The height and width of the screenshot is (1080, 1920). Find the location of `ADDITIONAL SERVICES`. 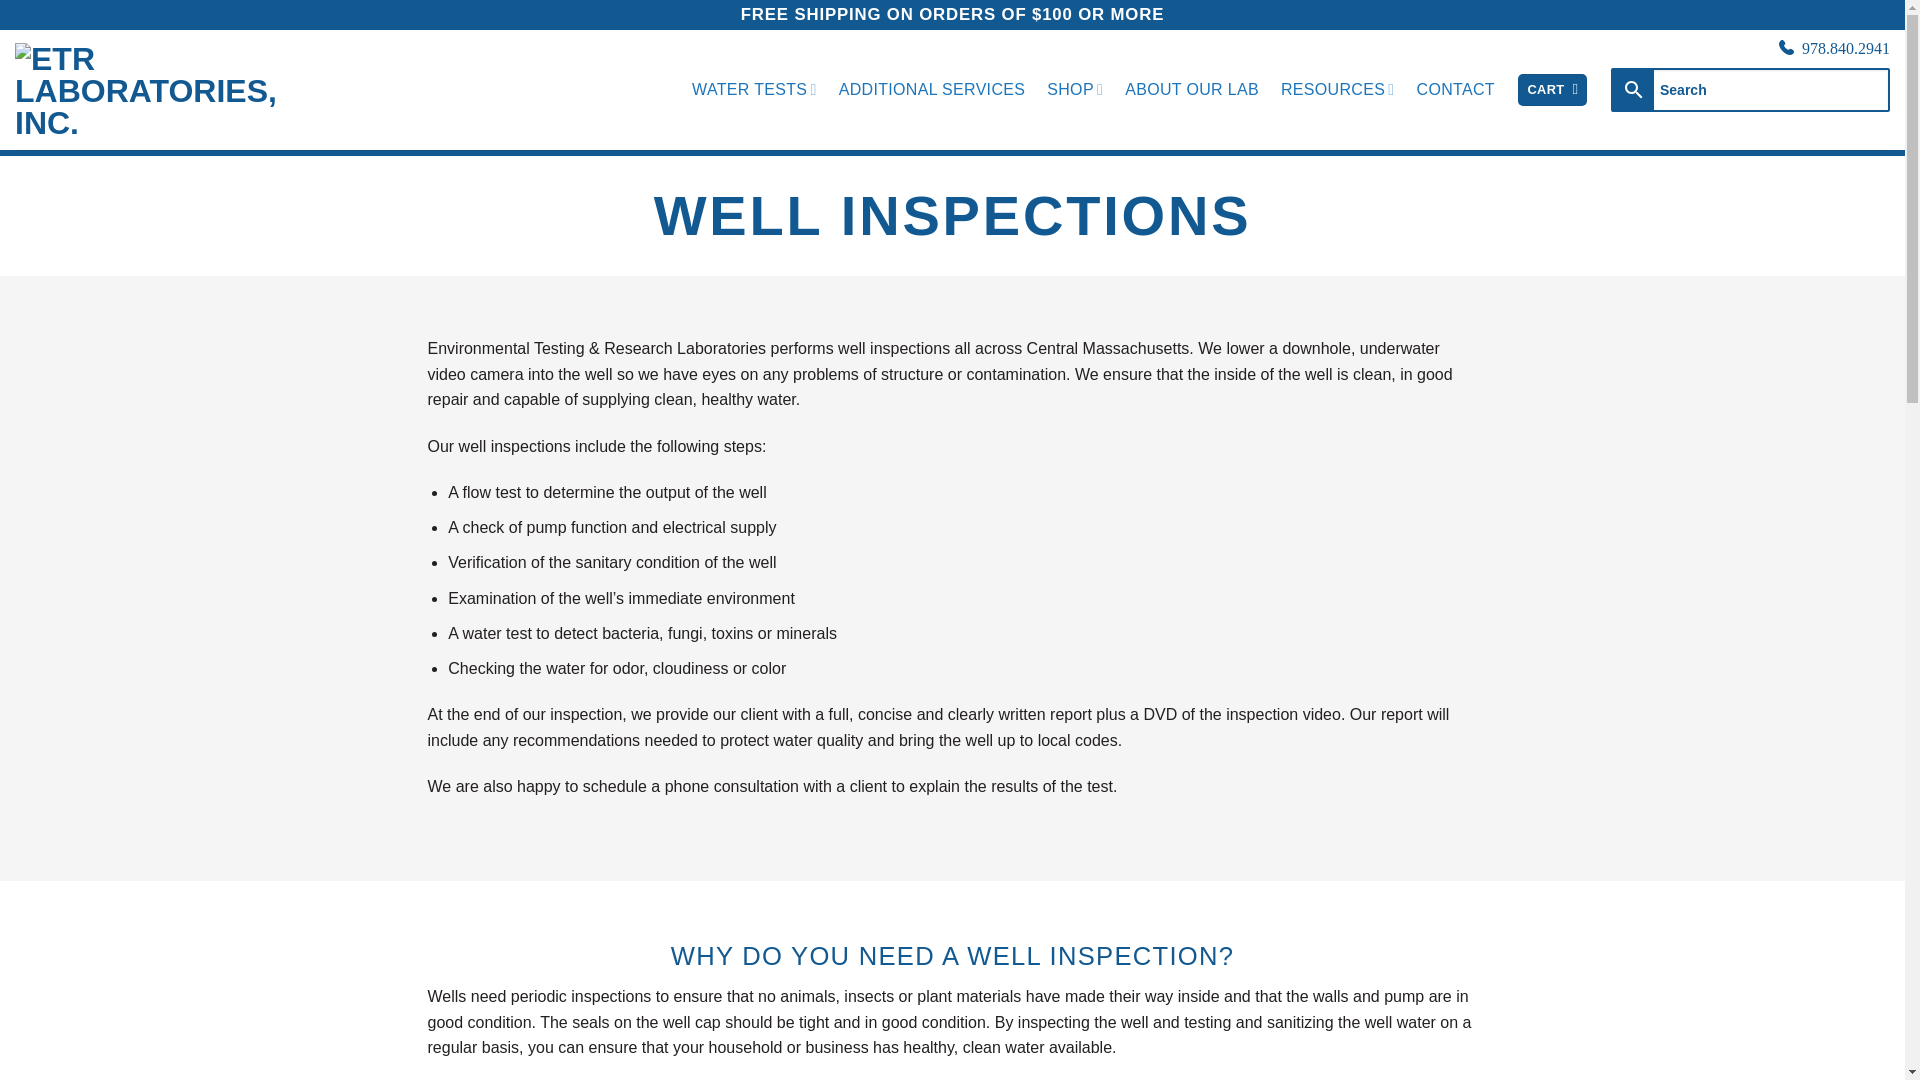

ADDITIONAL SERVICES is located at coordinates (932, 90).